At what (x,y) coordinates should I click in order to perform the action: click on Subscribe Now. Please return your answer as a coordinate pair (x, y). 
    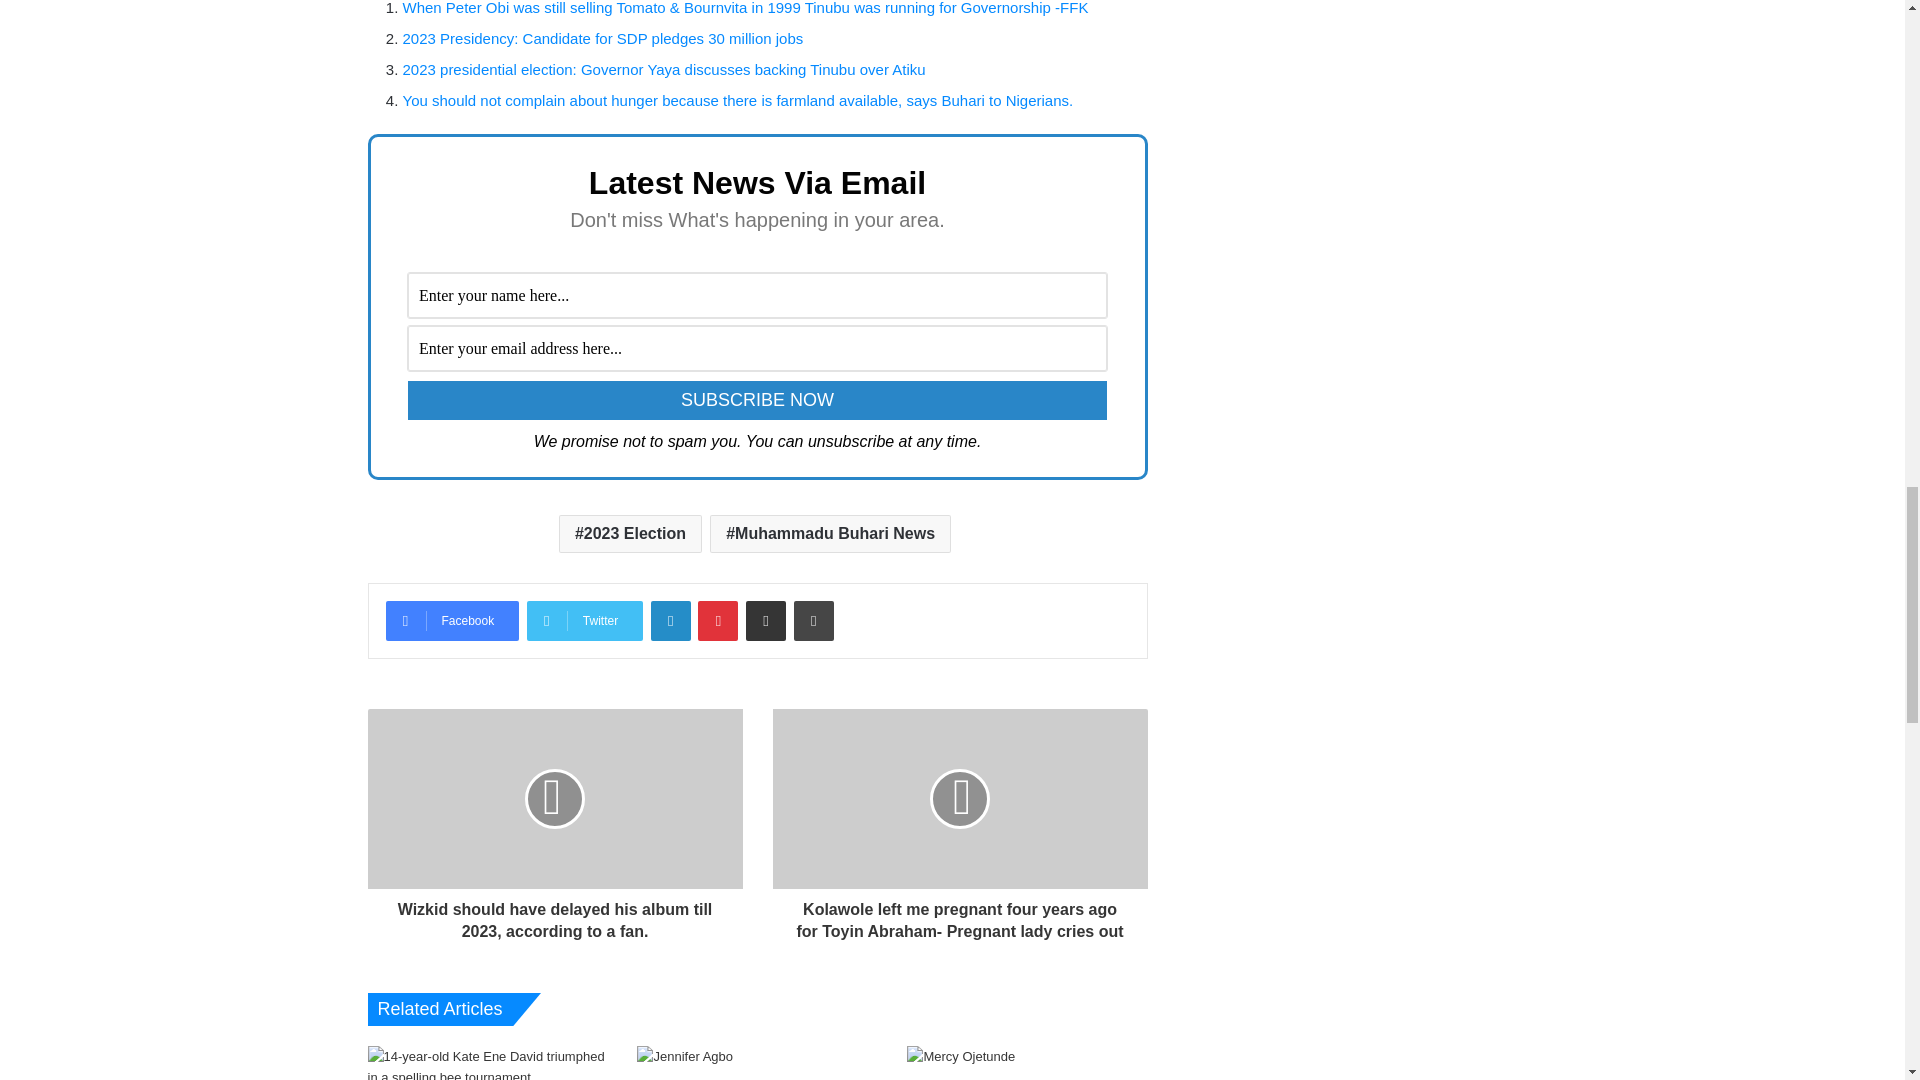
    Looking at the image, I should click on (757, 400).